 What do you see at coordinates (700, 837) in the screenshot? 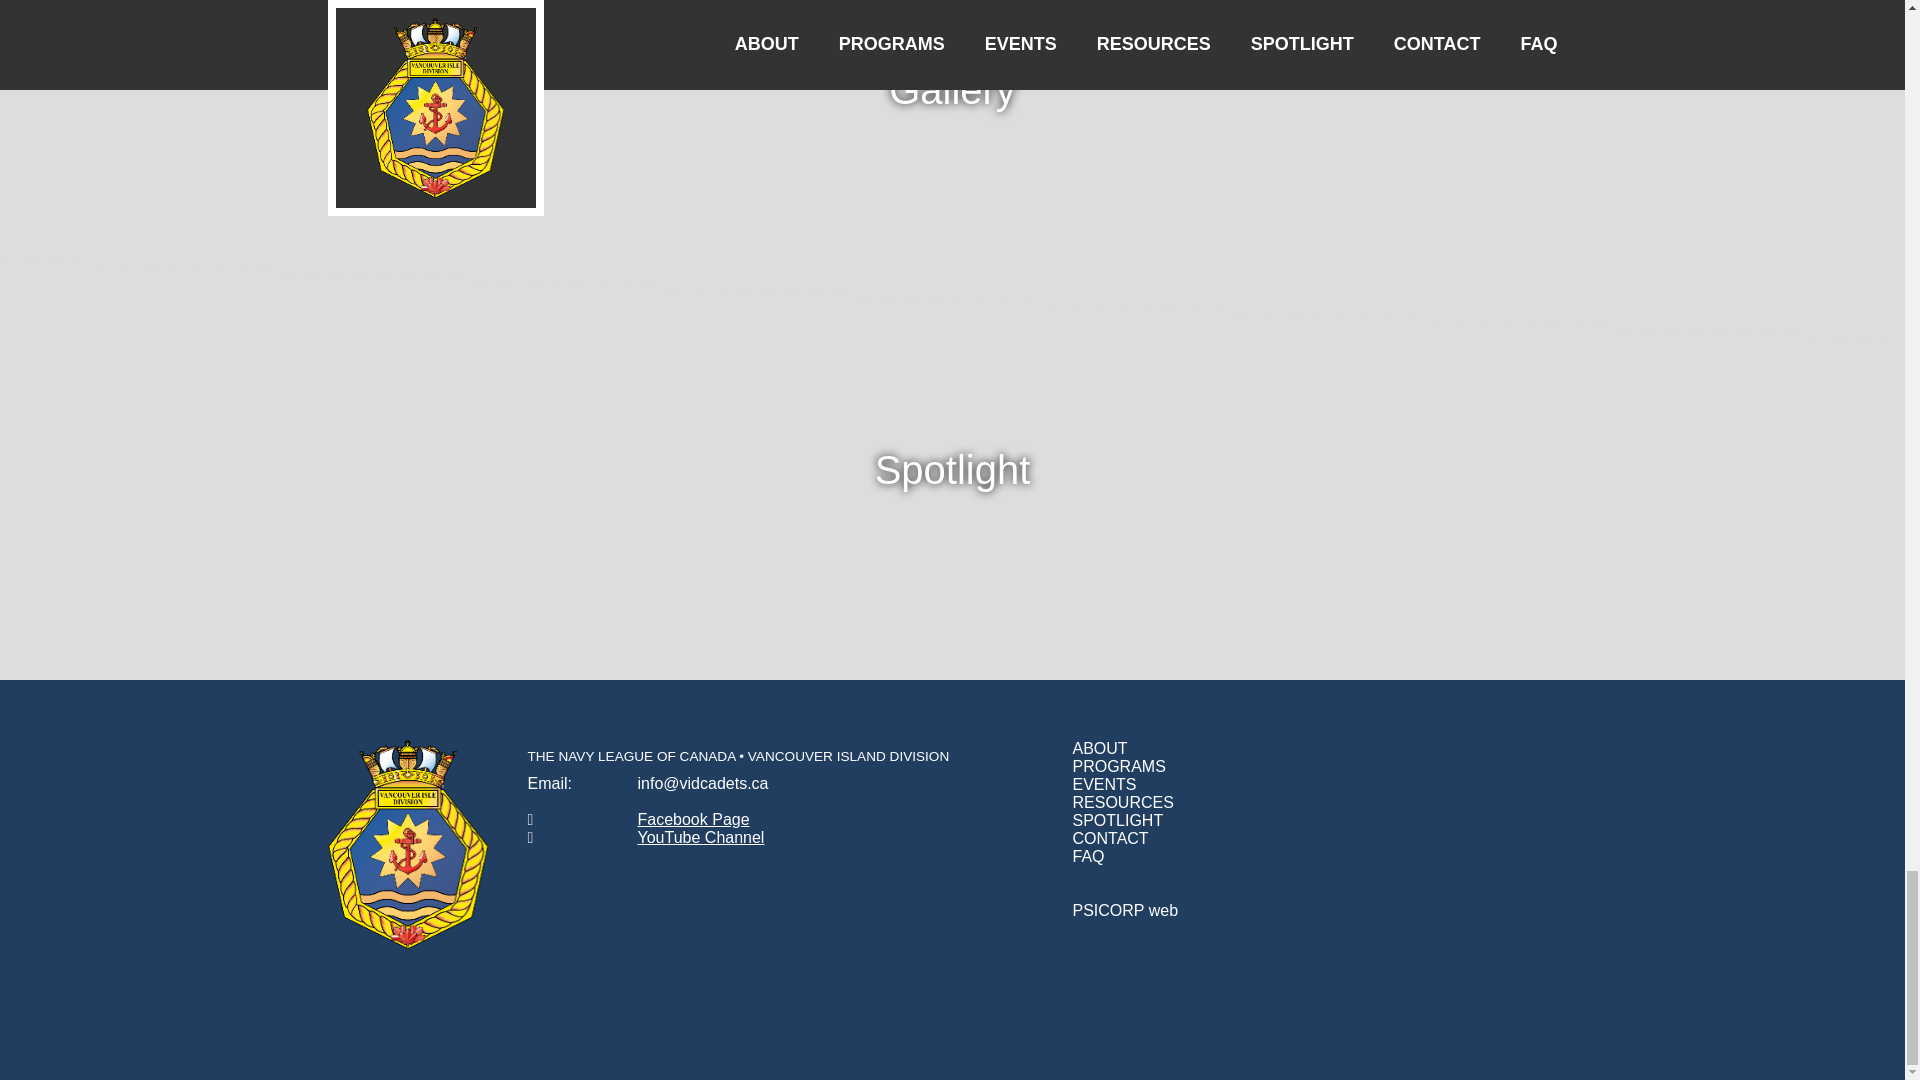
I see `YouTube Channel` at bounding box center [700, 837].